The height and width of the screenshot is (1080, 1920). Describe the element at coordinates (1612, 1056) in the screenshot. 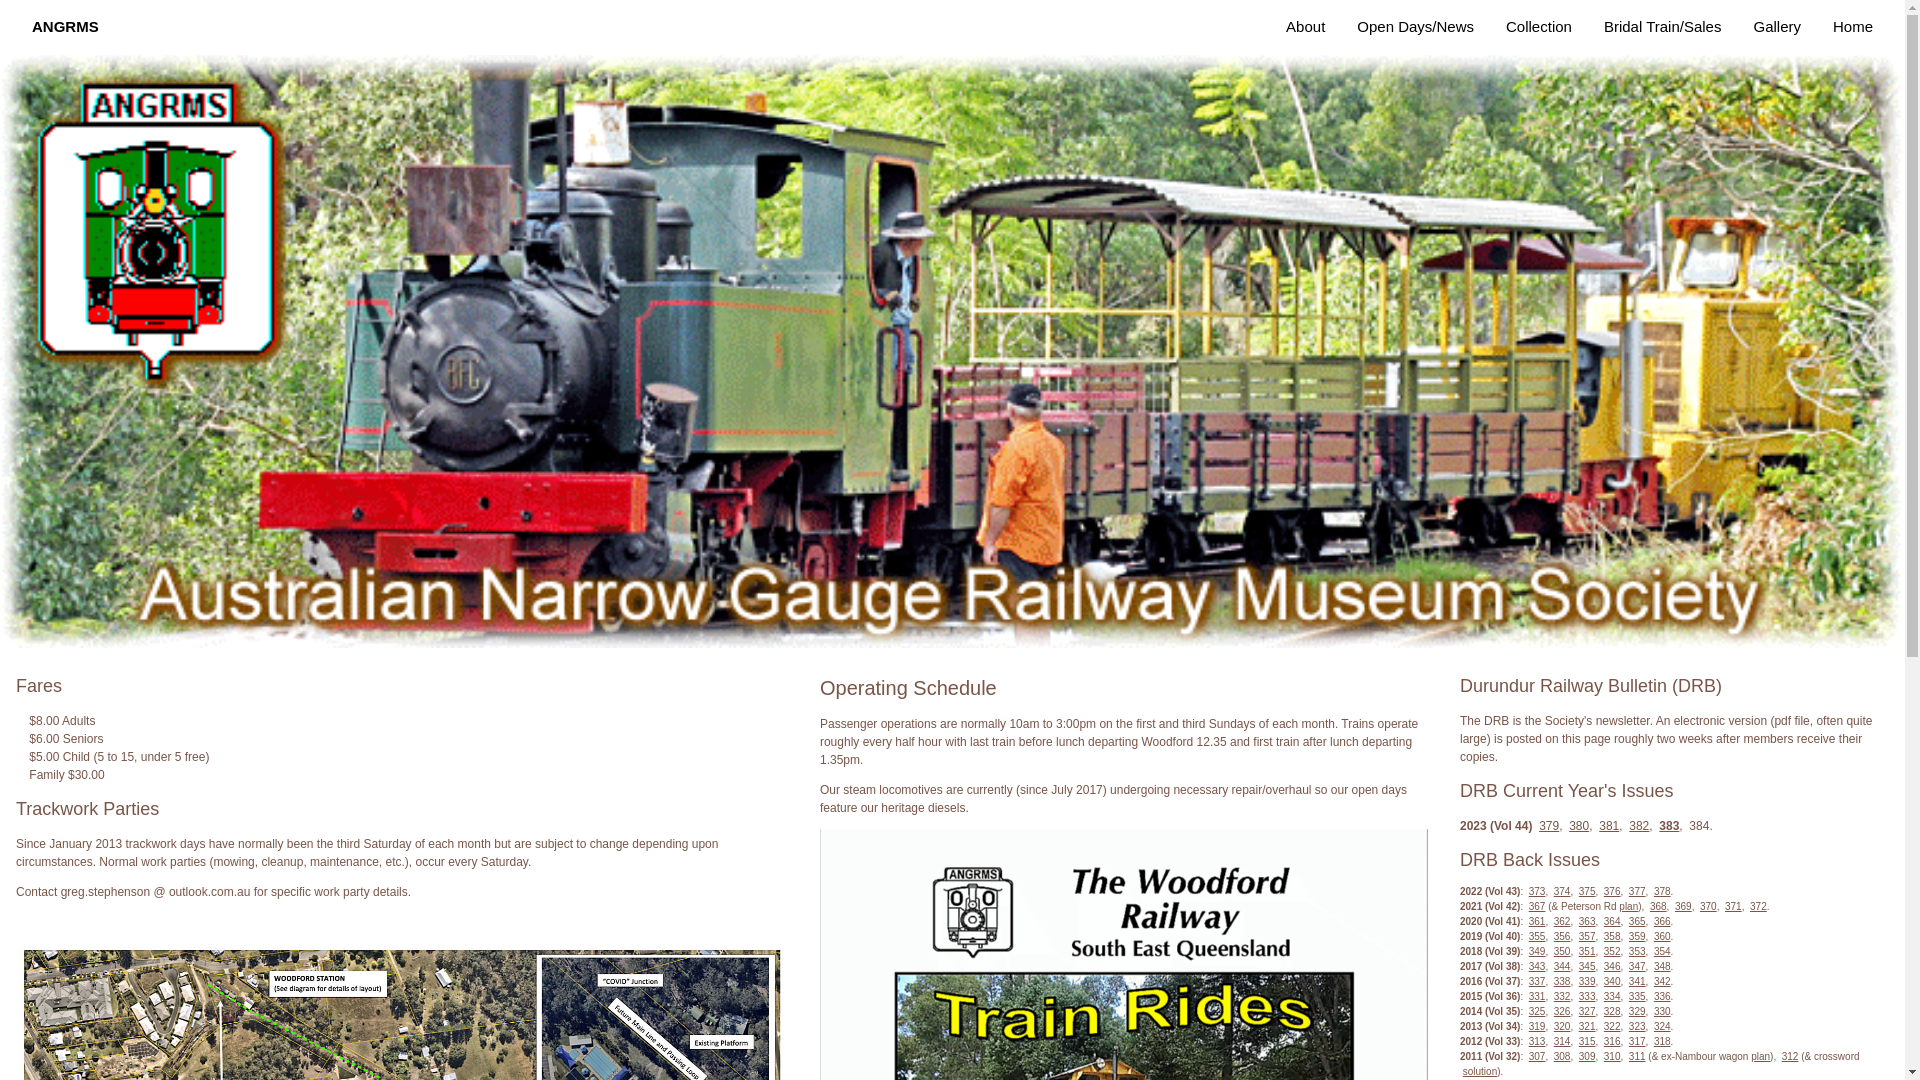

I see `310` at that location.